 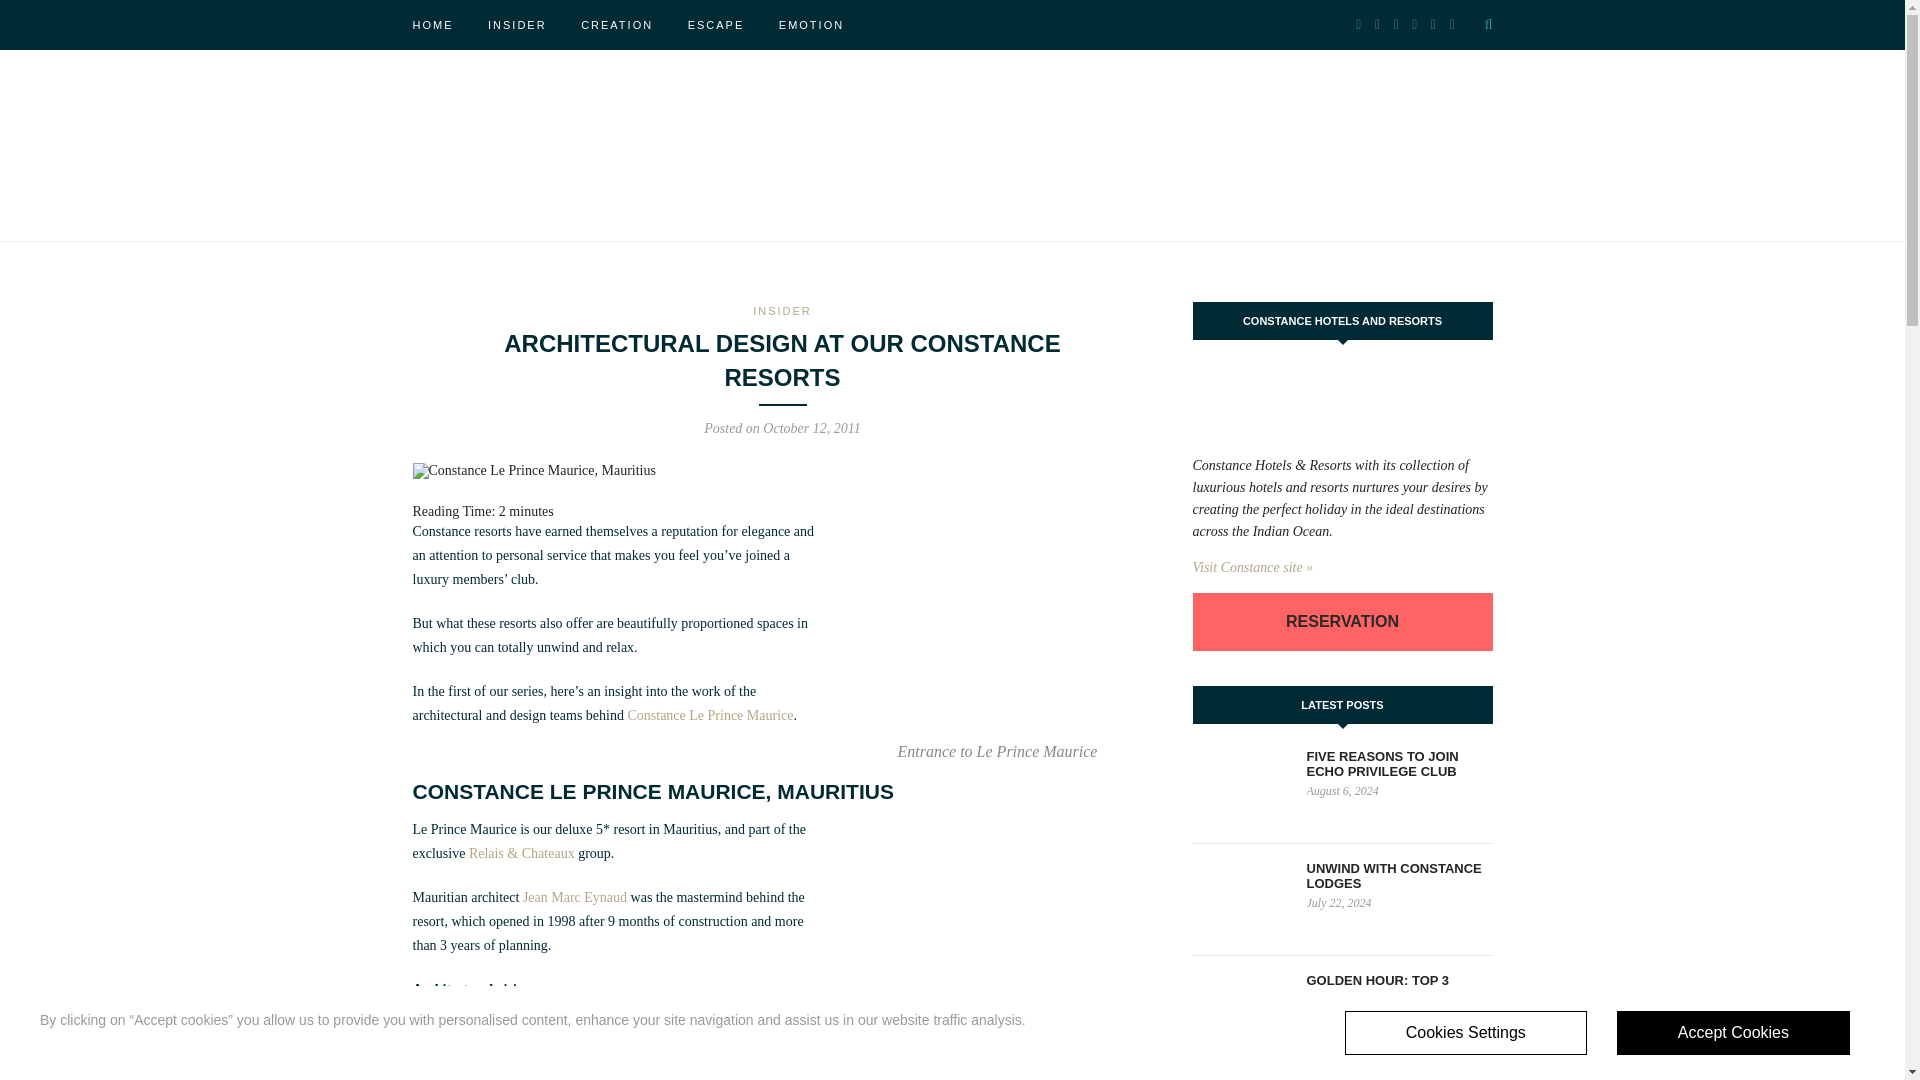 What do you see at coordinates (812, 24) in the screenshot?
I see `EMOTION` at bounding box center [812, 24].